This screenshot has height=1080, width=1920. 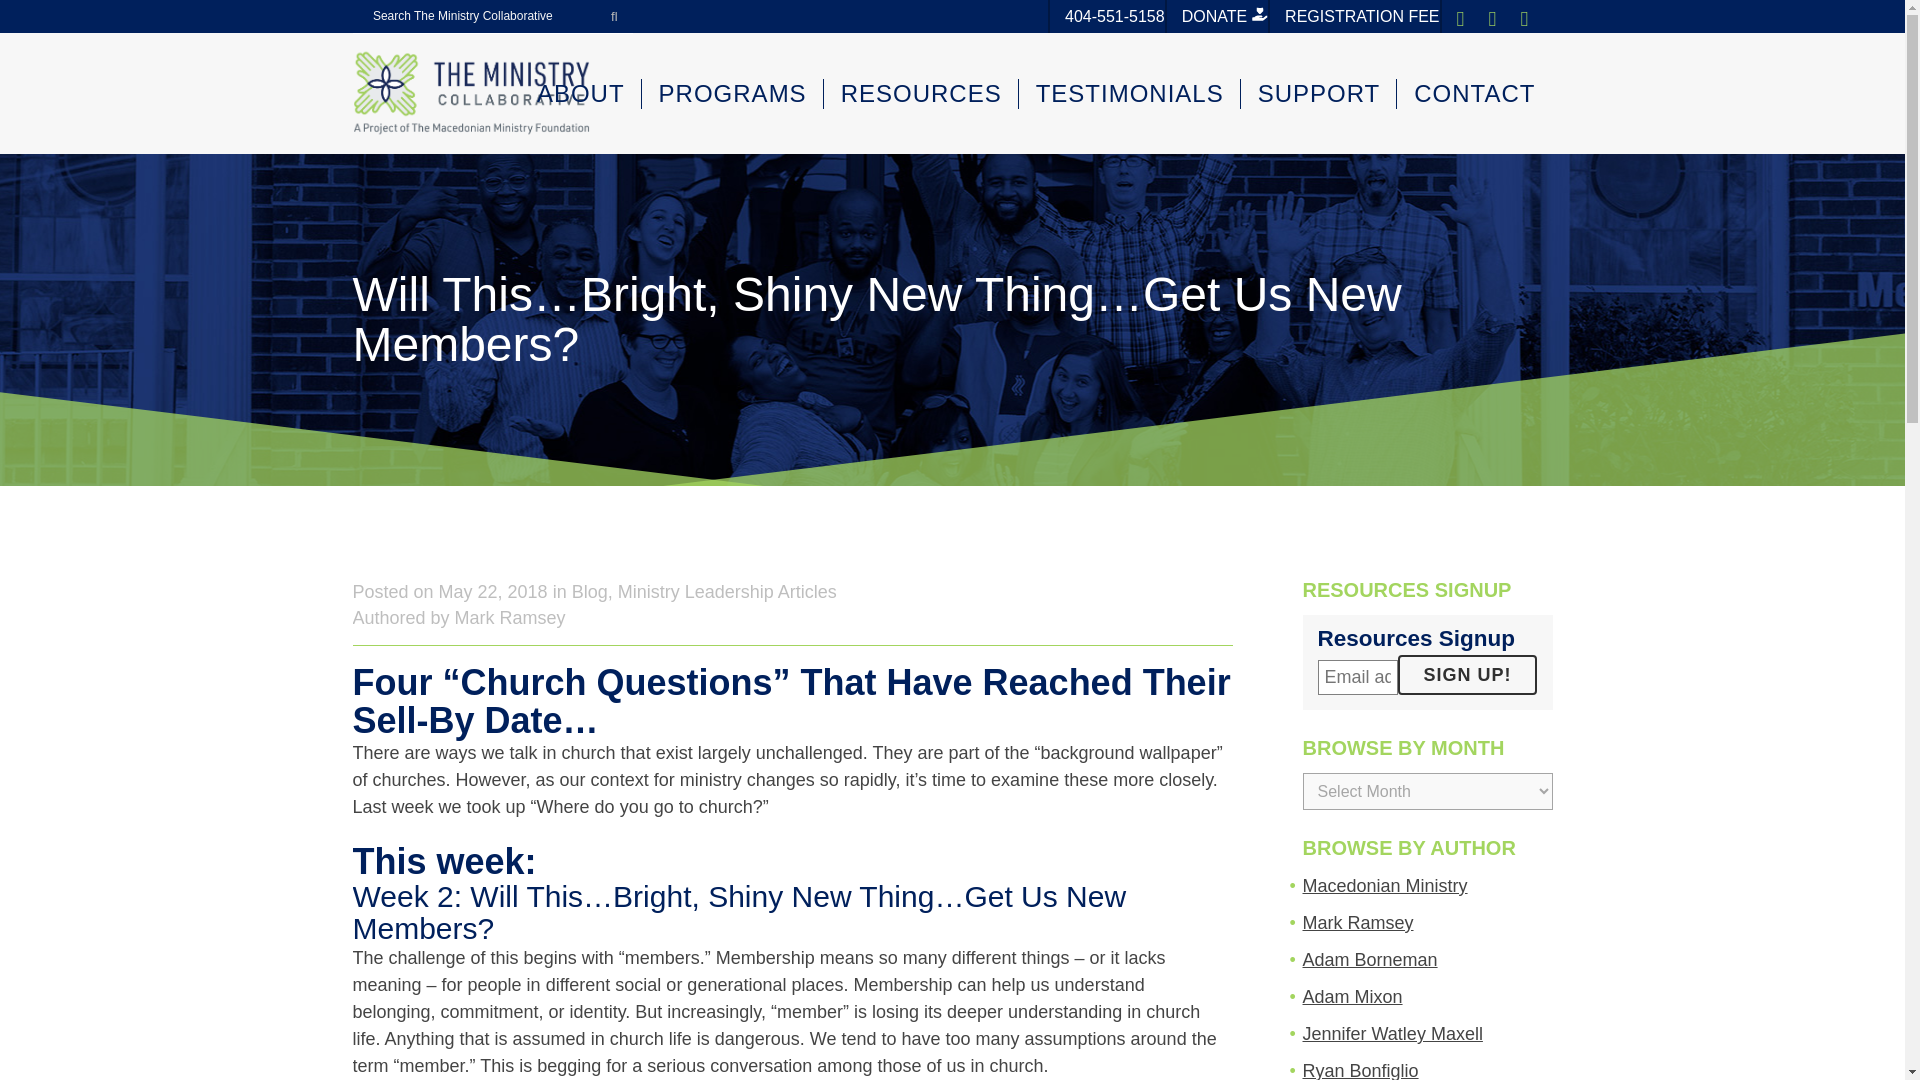 What do you see at coordinates (732, 94) in the screenshot?
I see `PROGRAMS` at bounding box center [732, 94].